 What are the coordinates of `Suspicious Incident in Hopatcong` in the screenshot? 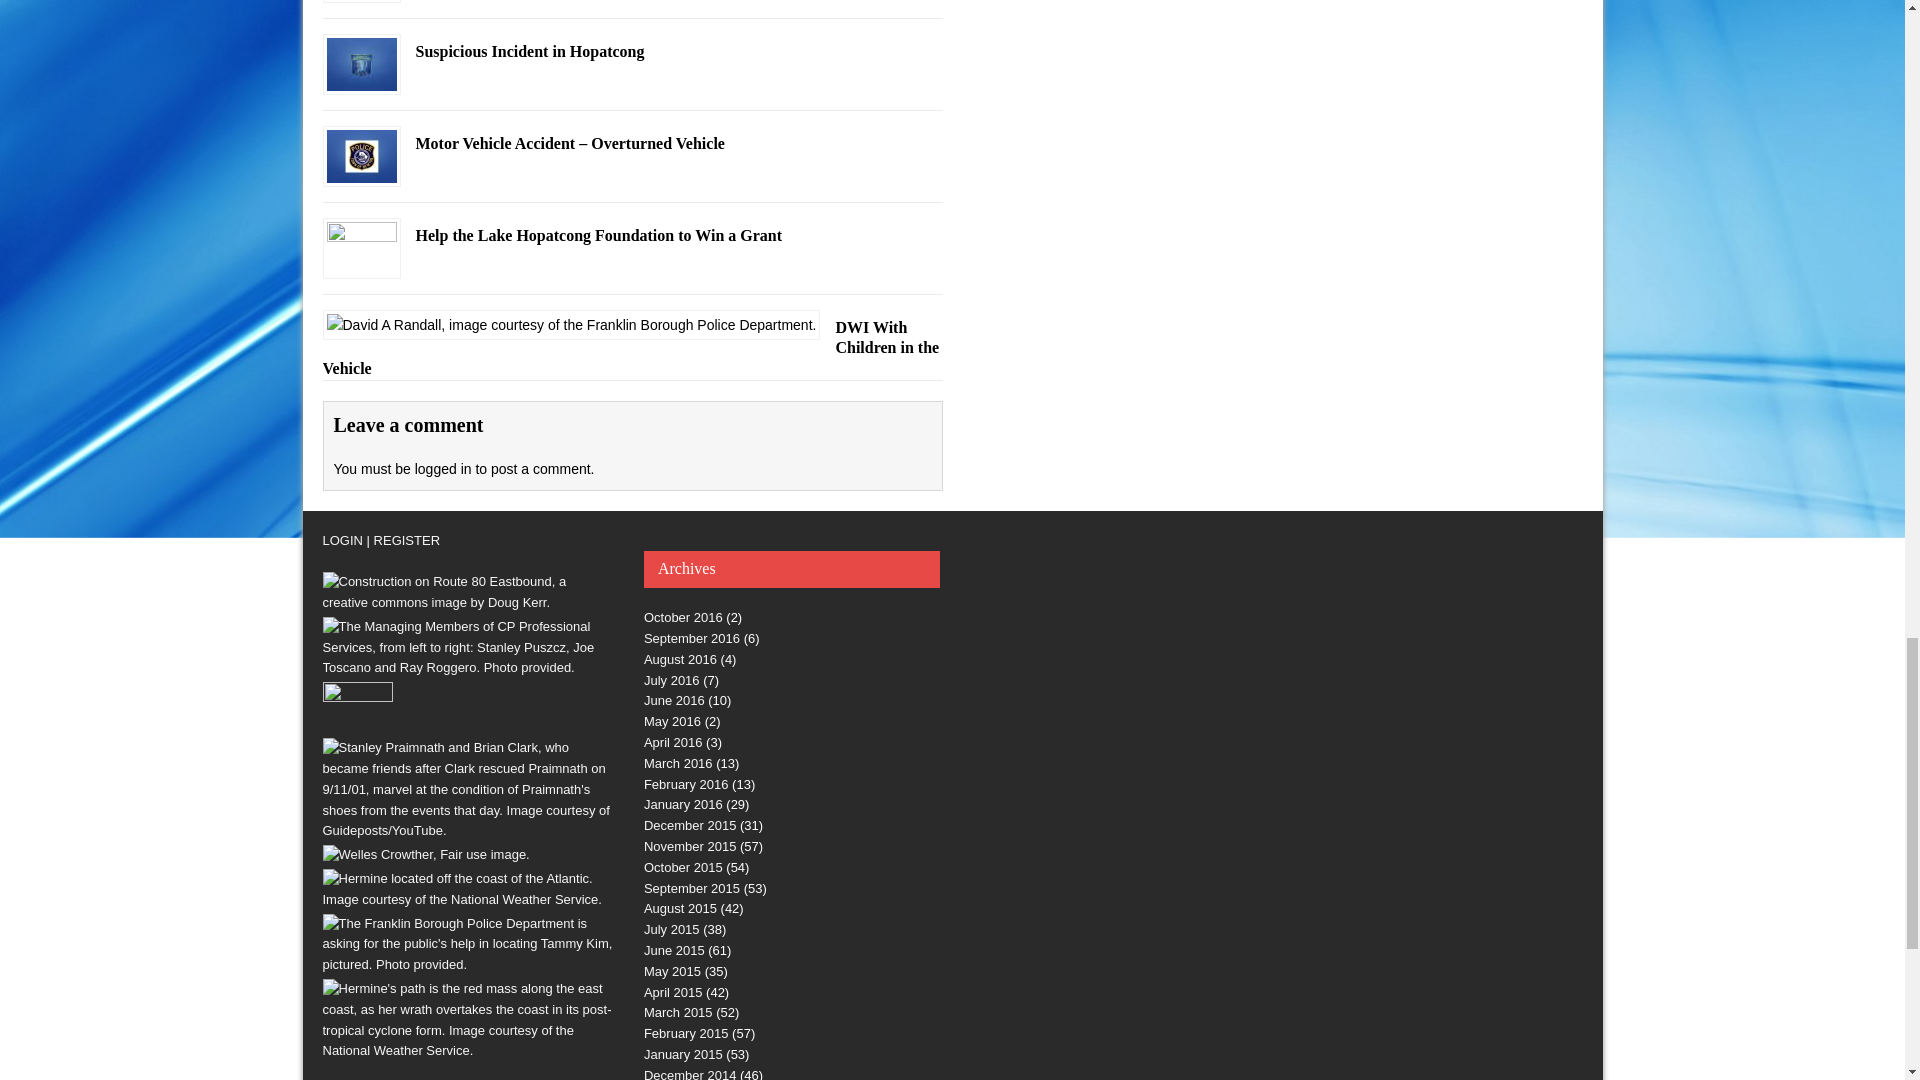 It's located at (360, 79).